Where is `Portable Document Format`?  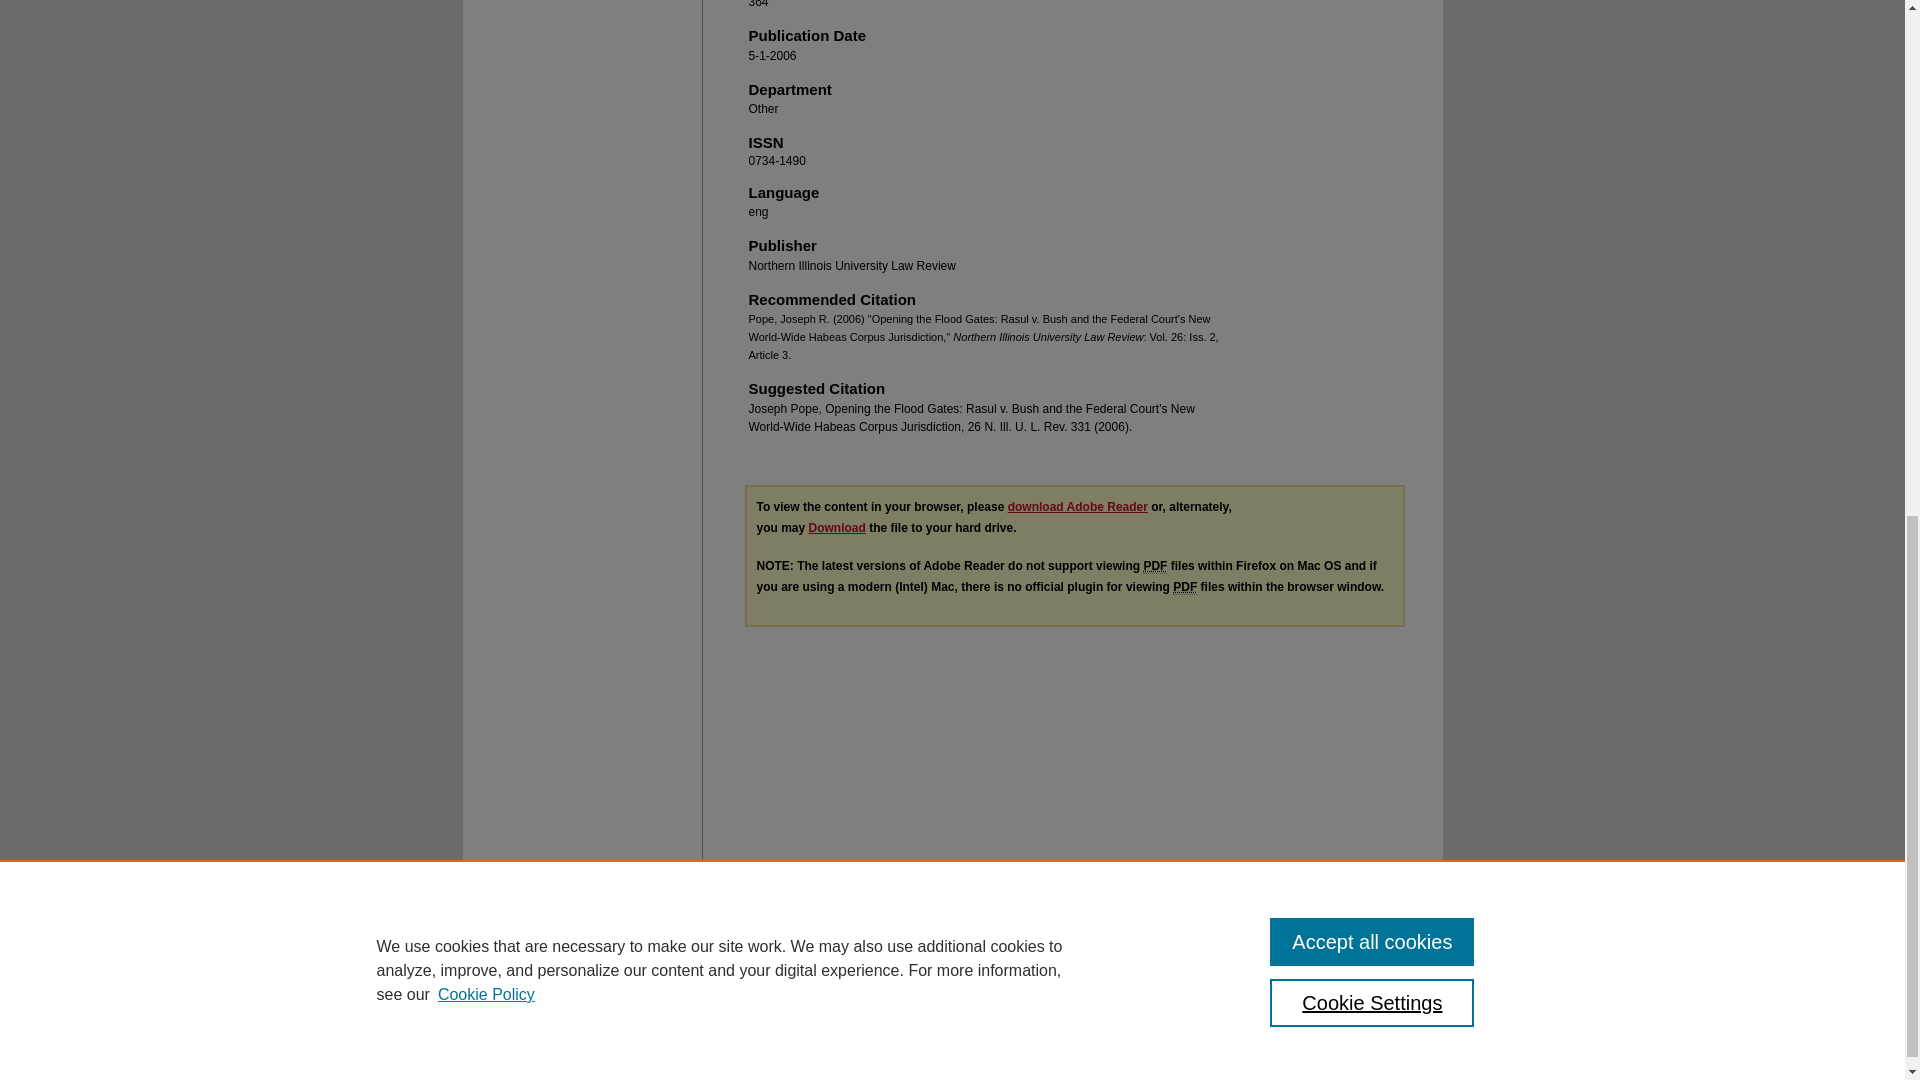 Portable Document Format is located at coordinates (1154, 566).